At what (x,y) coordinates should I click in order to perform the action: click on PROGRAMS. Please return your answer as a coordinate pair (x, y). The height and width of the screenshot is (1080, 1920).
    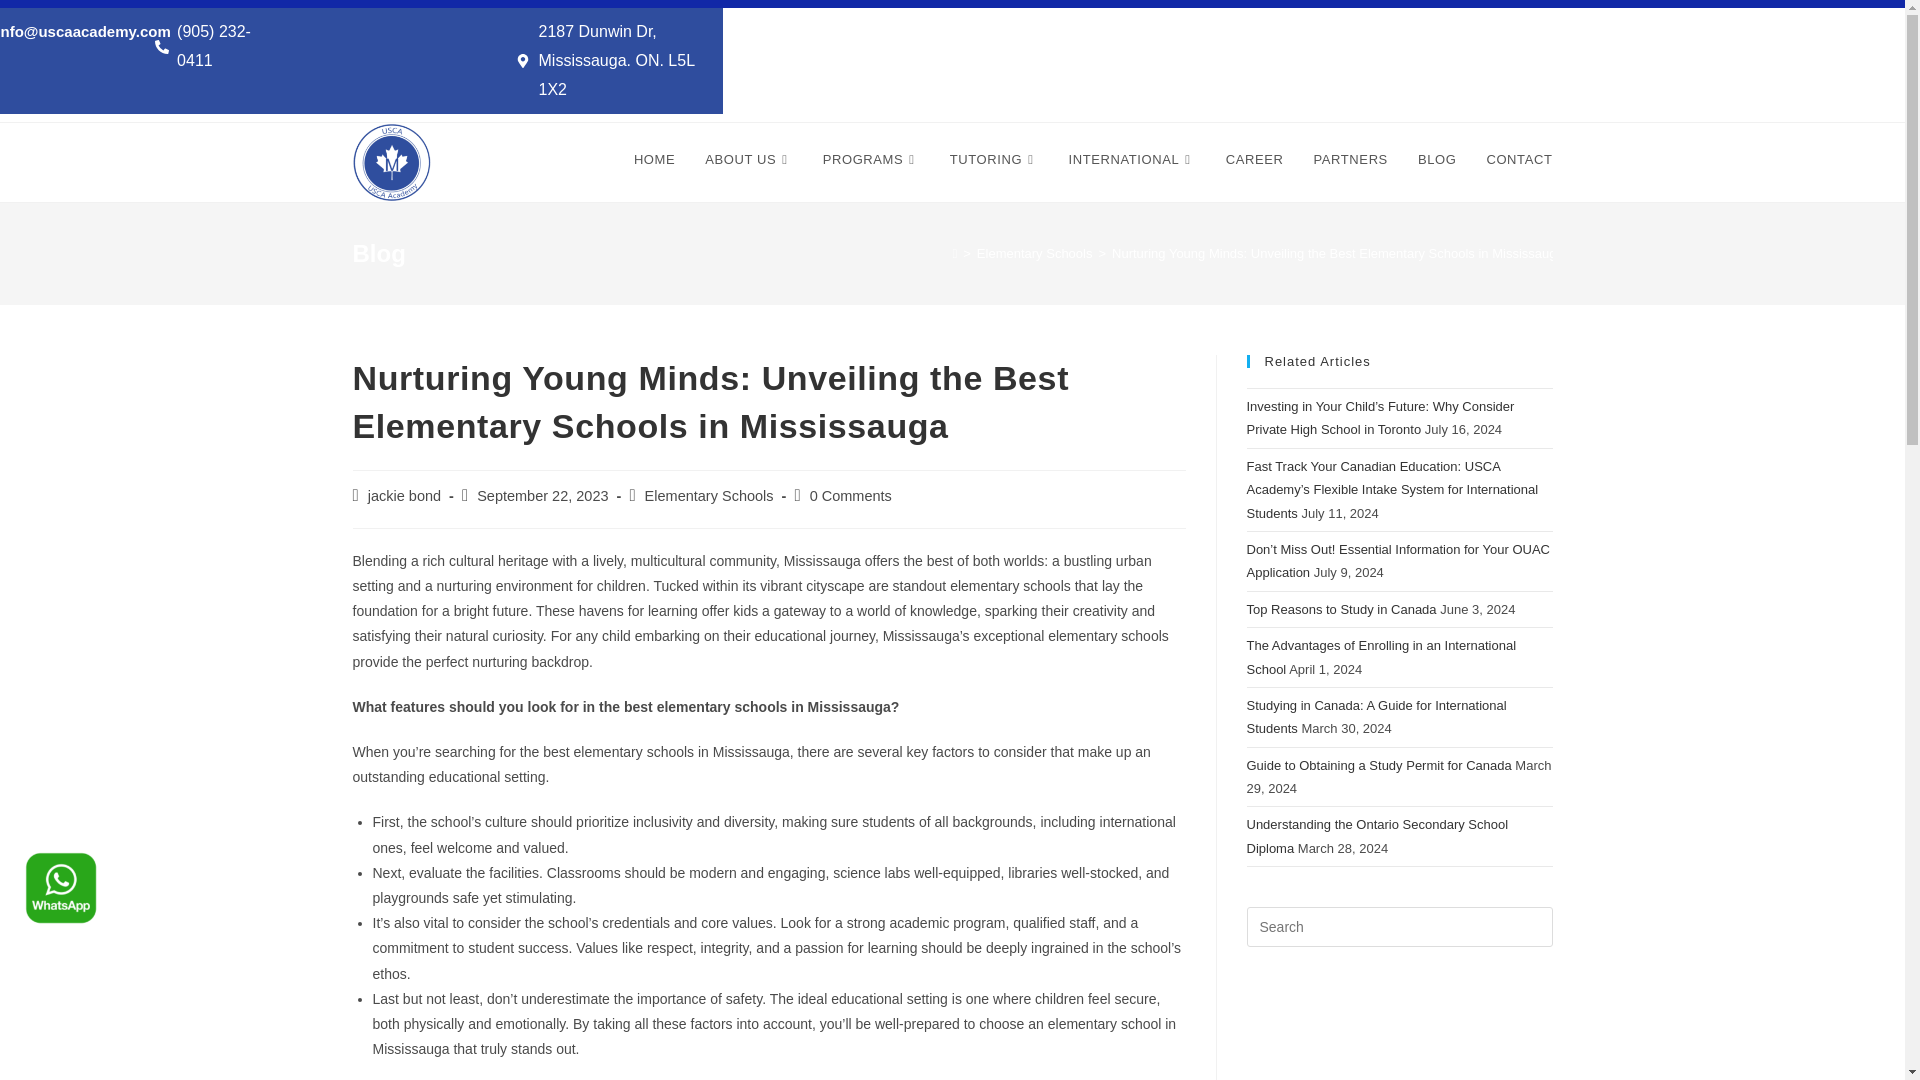
    Looking at the image, I should click on (872, 160).